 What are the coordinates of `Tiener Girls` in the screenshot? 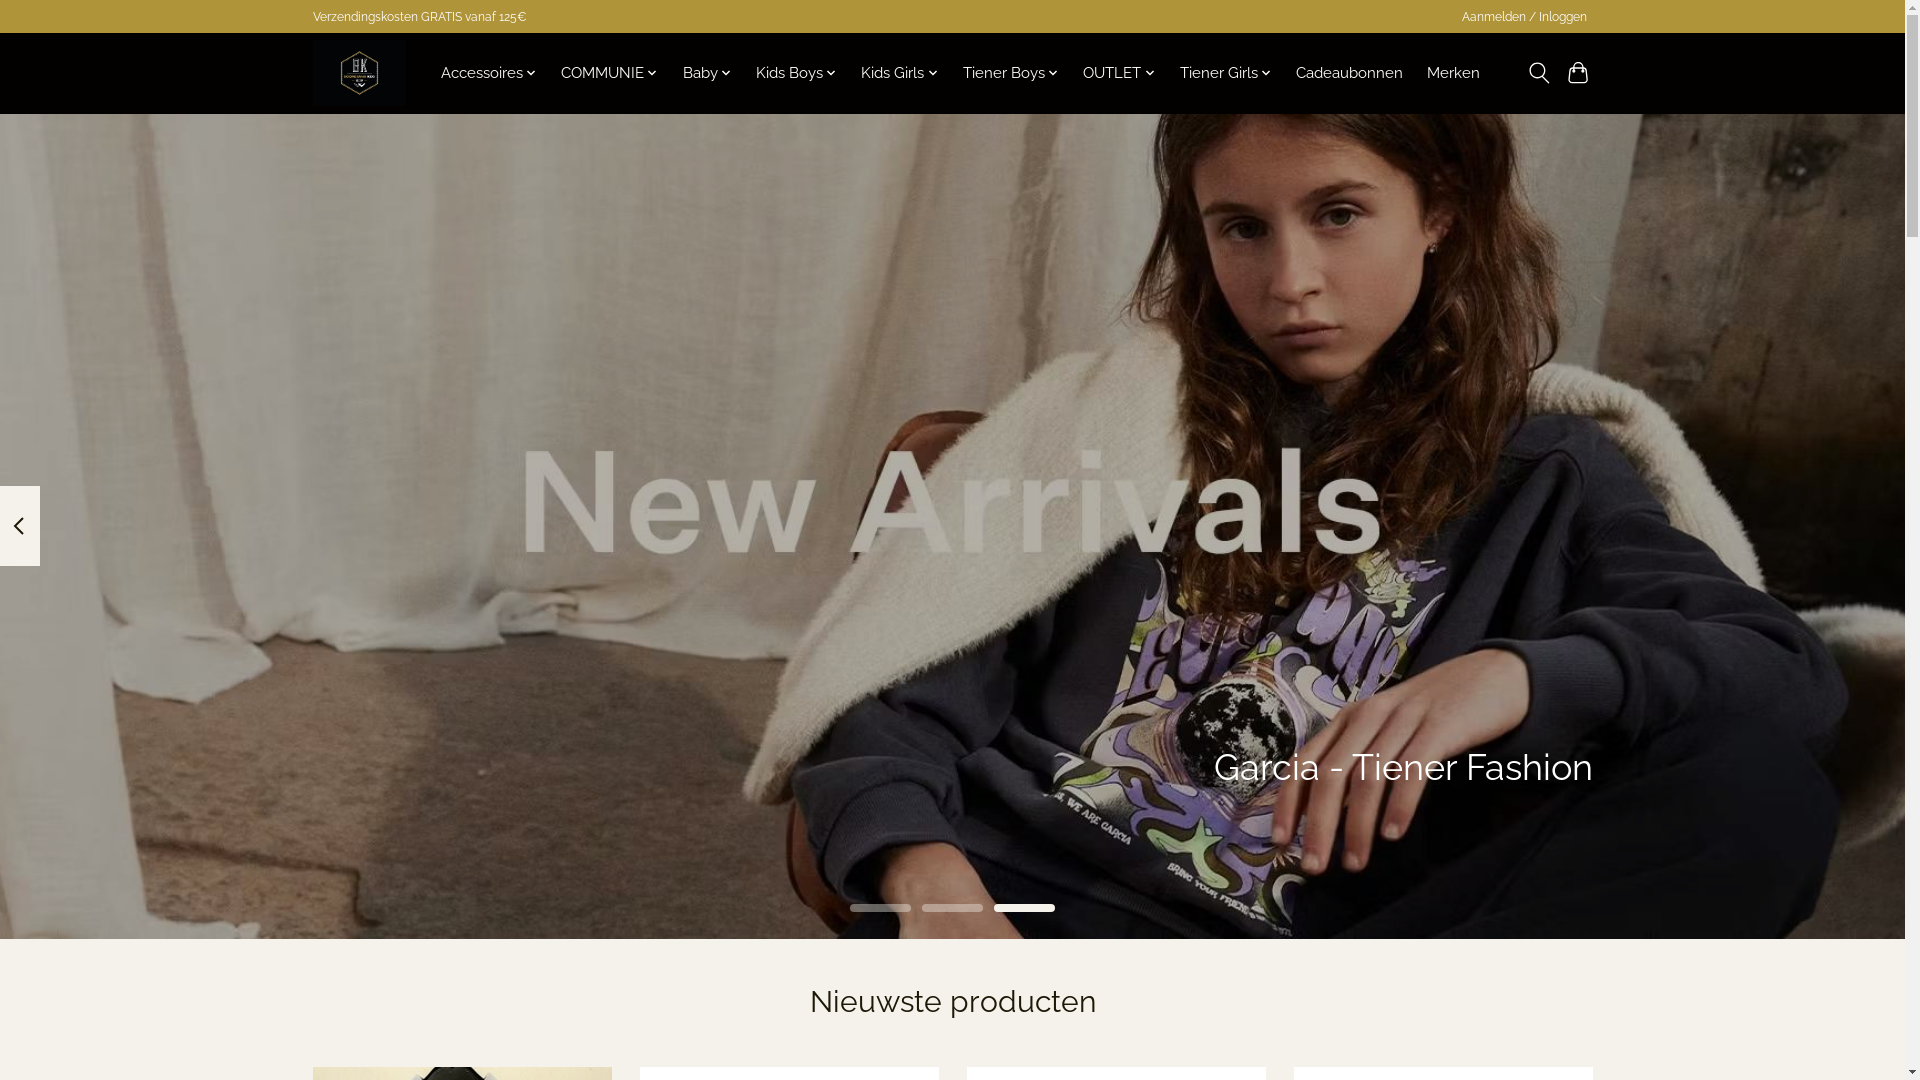 It's located at (1226, 73).